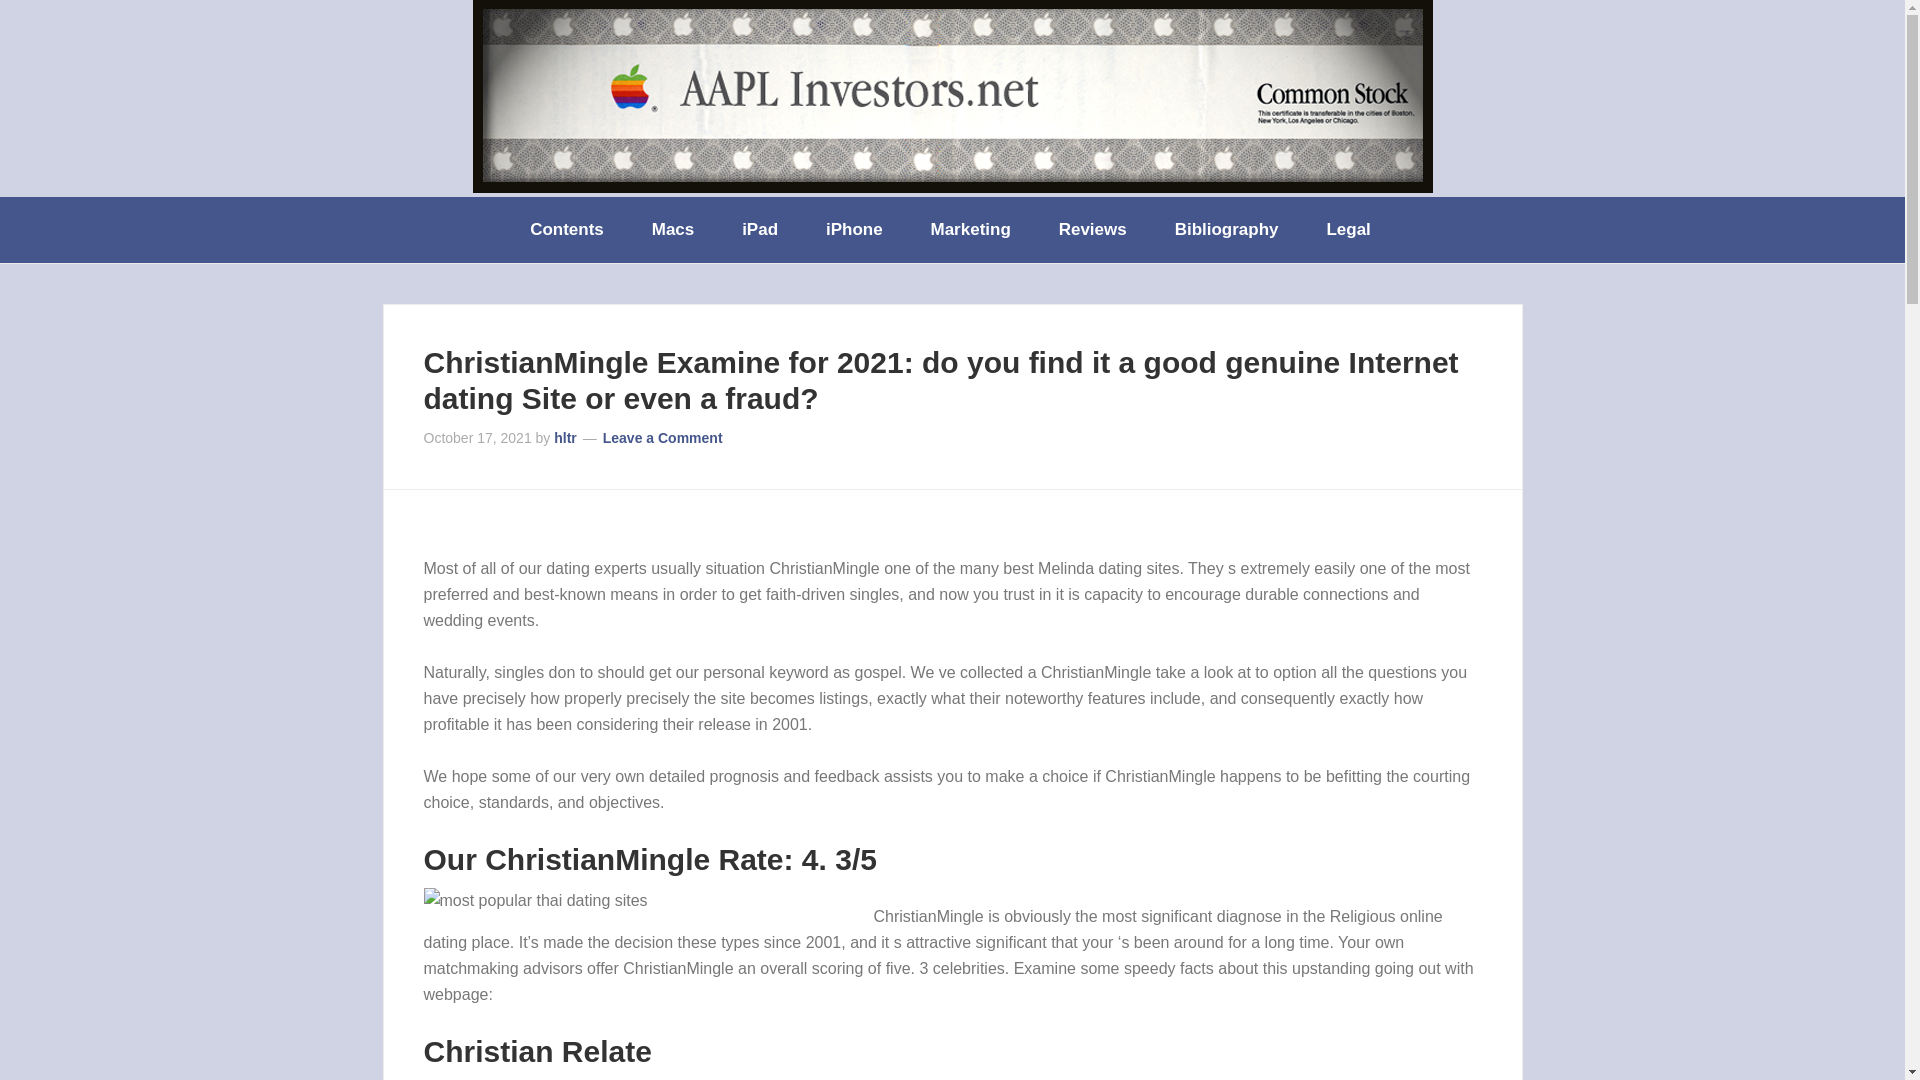 The image size is (1920, 1080). I want to click on iPhone, so click(856, 230).